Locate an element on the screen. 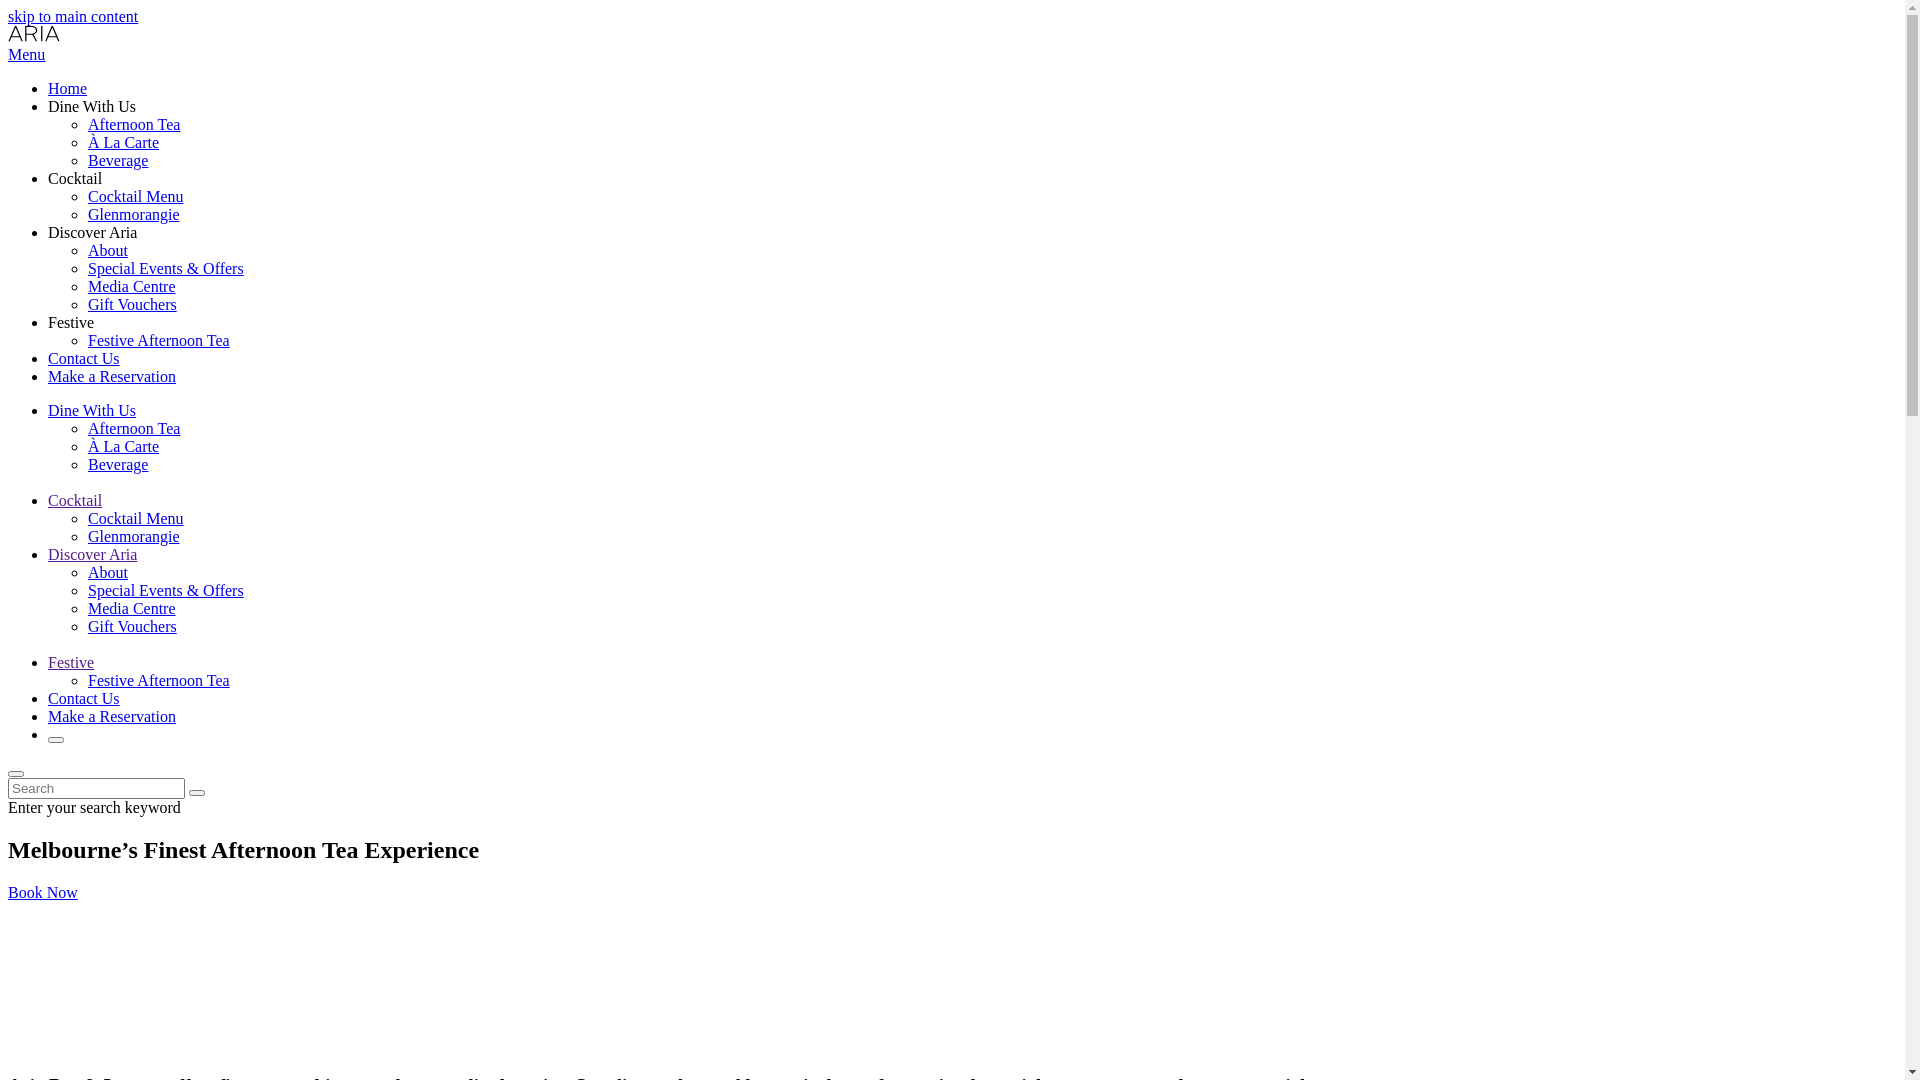 Image resolution: width=1920 pixels, height=1080 pixels. Cocktail is located at coordinates (75, 500).